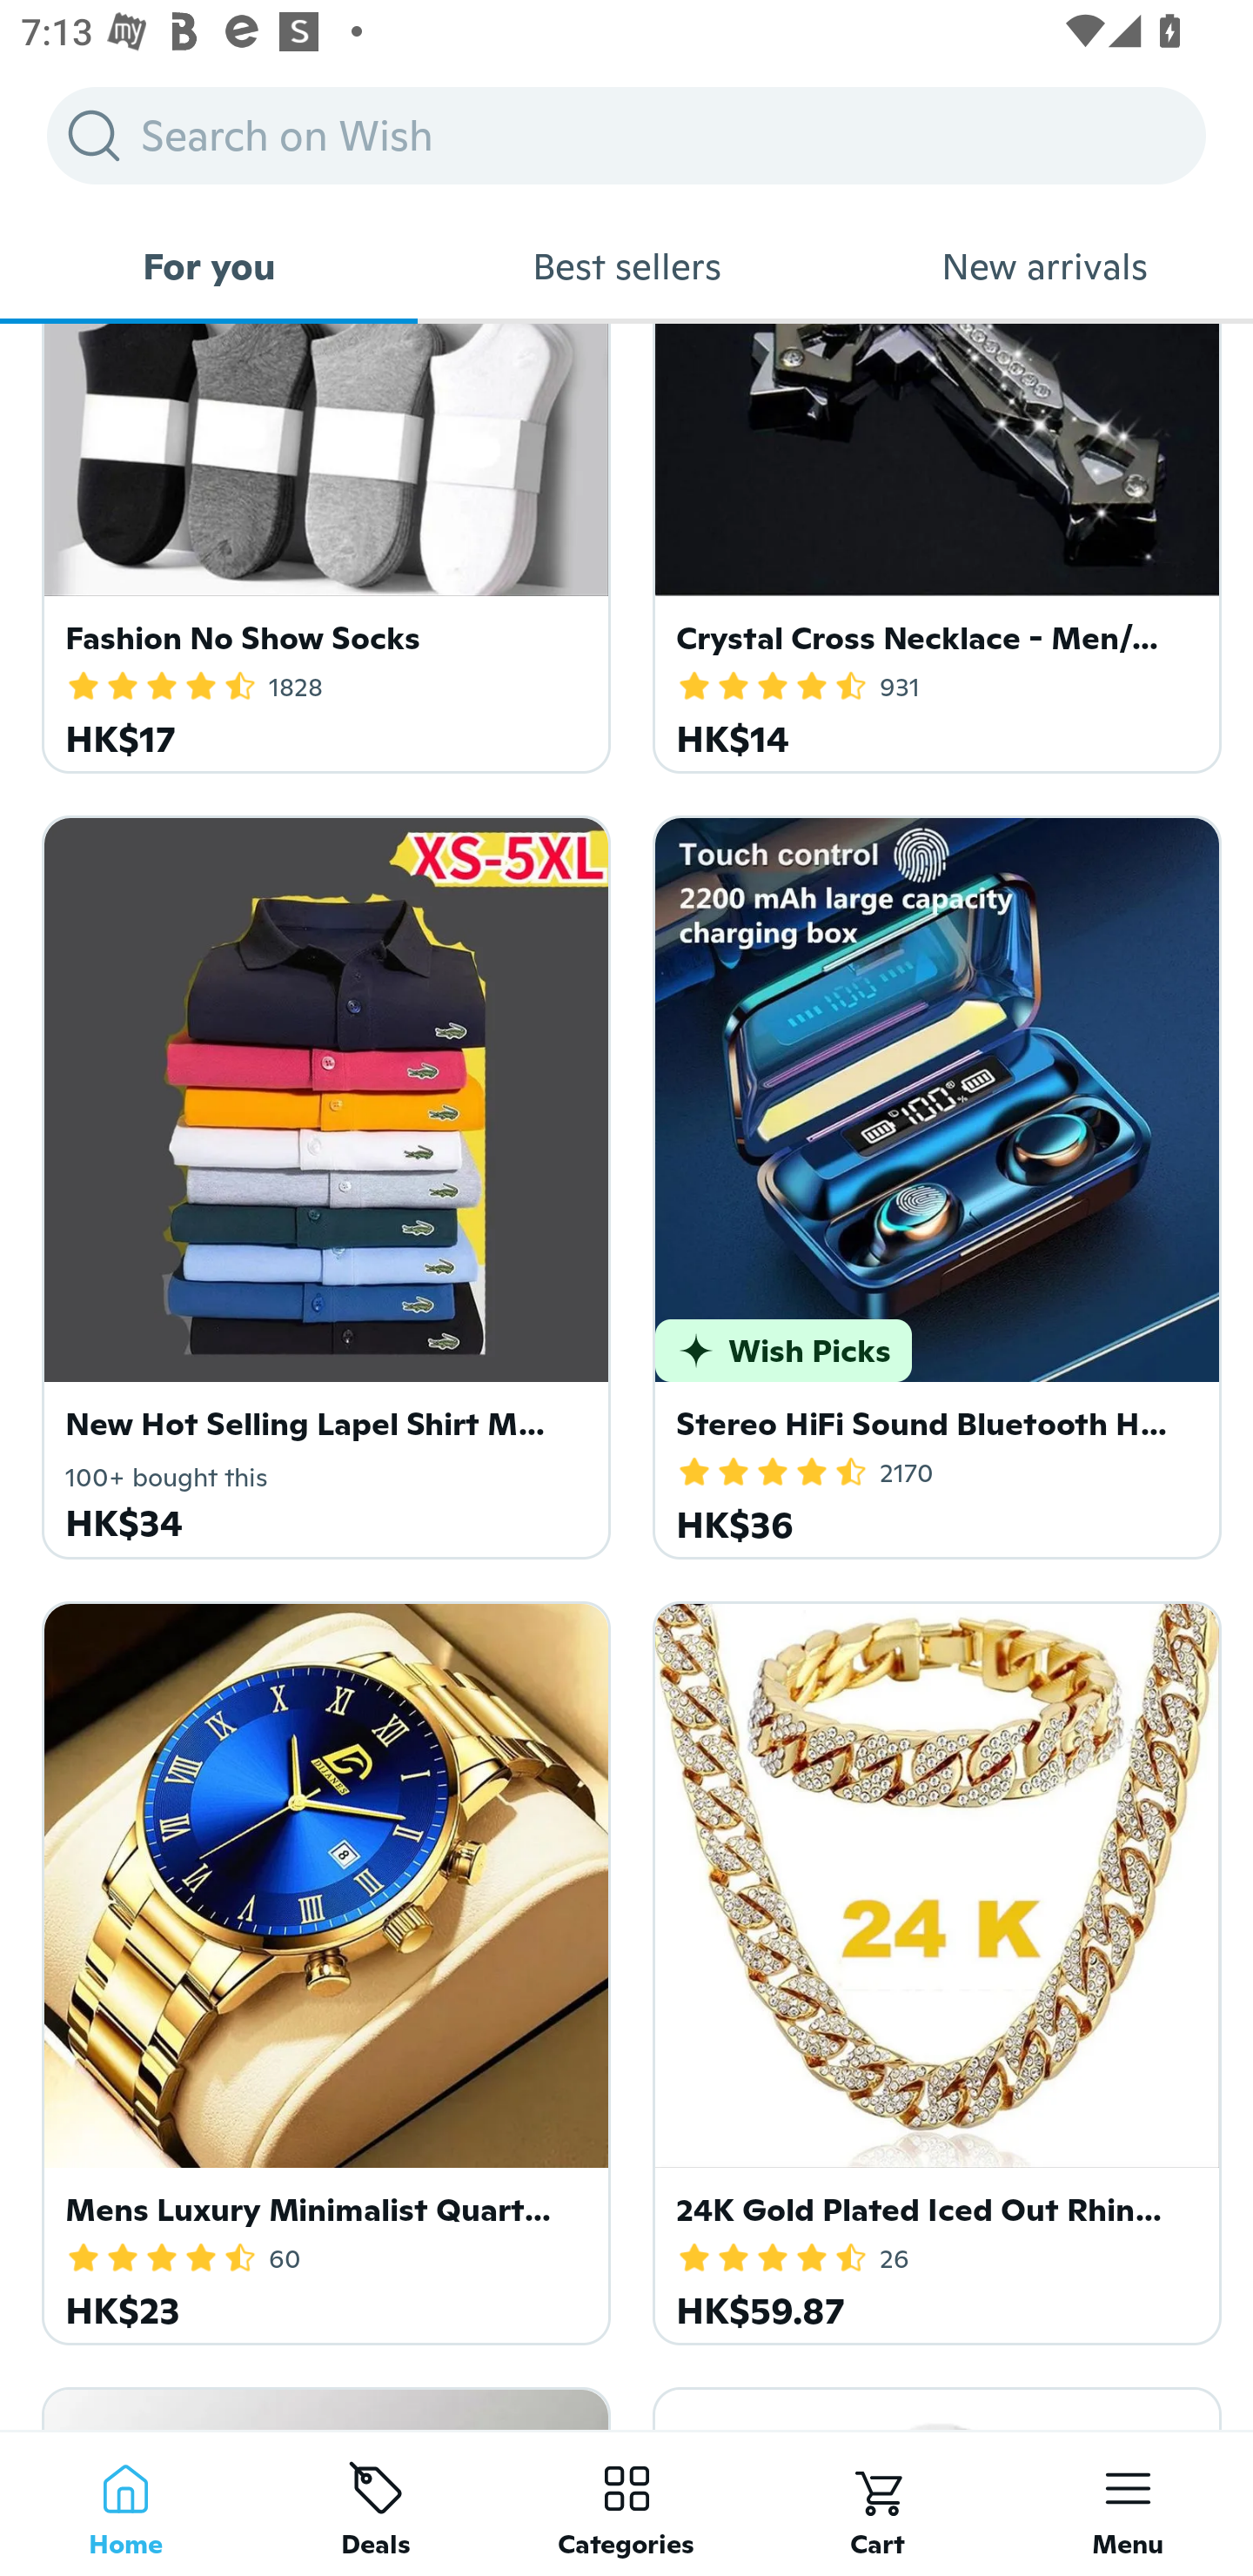  What do you see at coordinates (376, 2503) in the screenshot?
I see `Deals` at bounding box center [376, 2503].